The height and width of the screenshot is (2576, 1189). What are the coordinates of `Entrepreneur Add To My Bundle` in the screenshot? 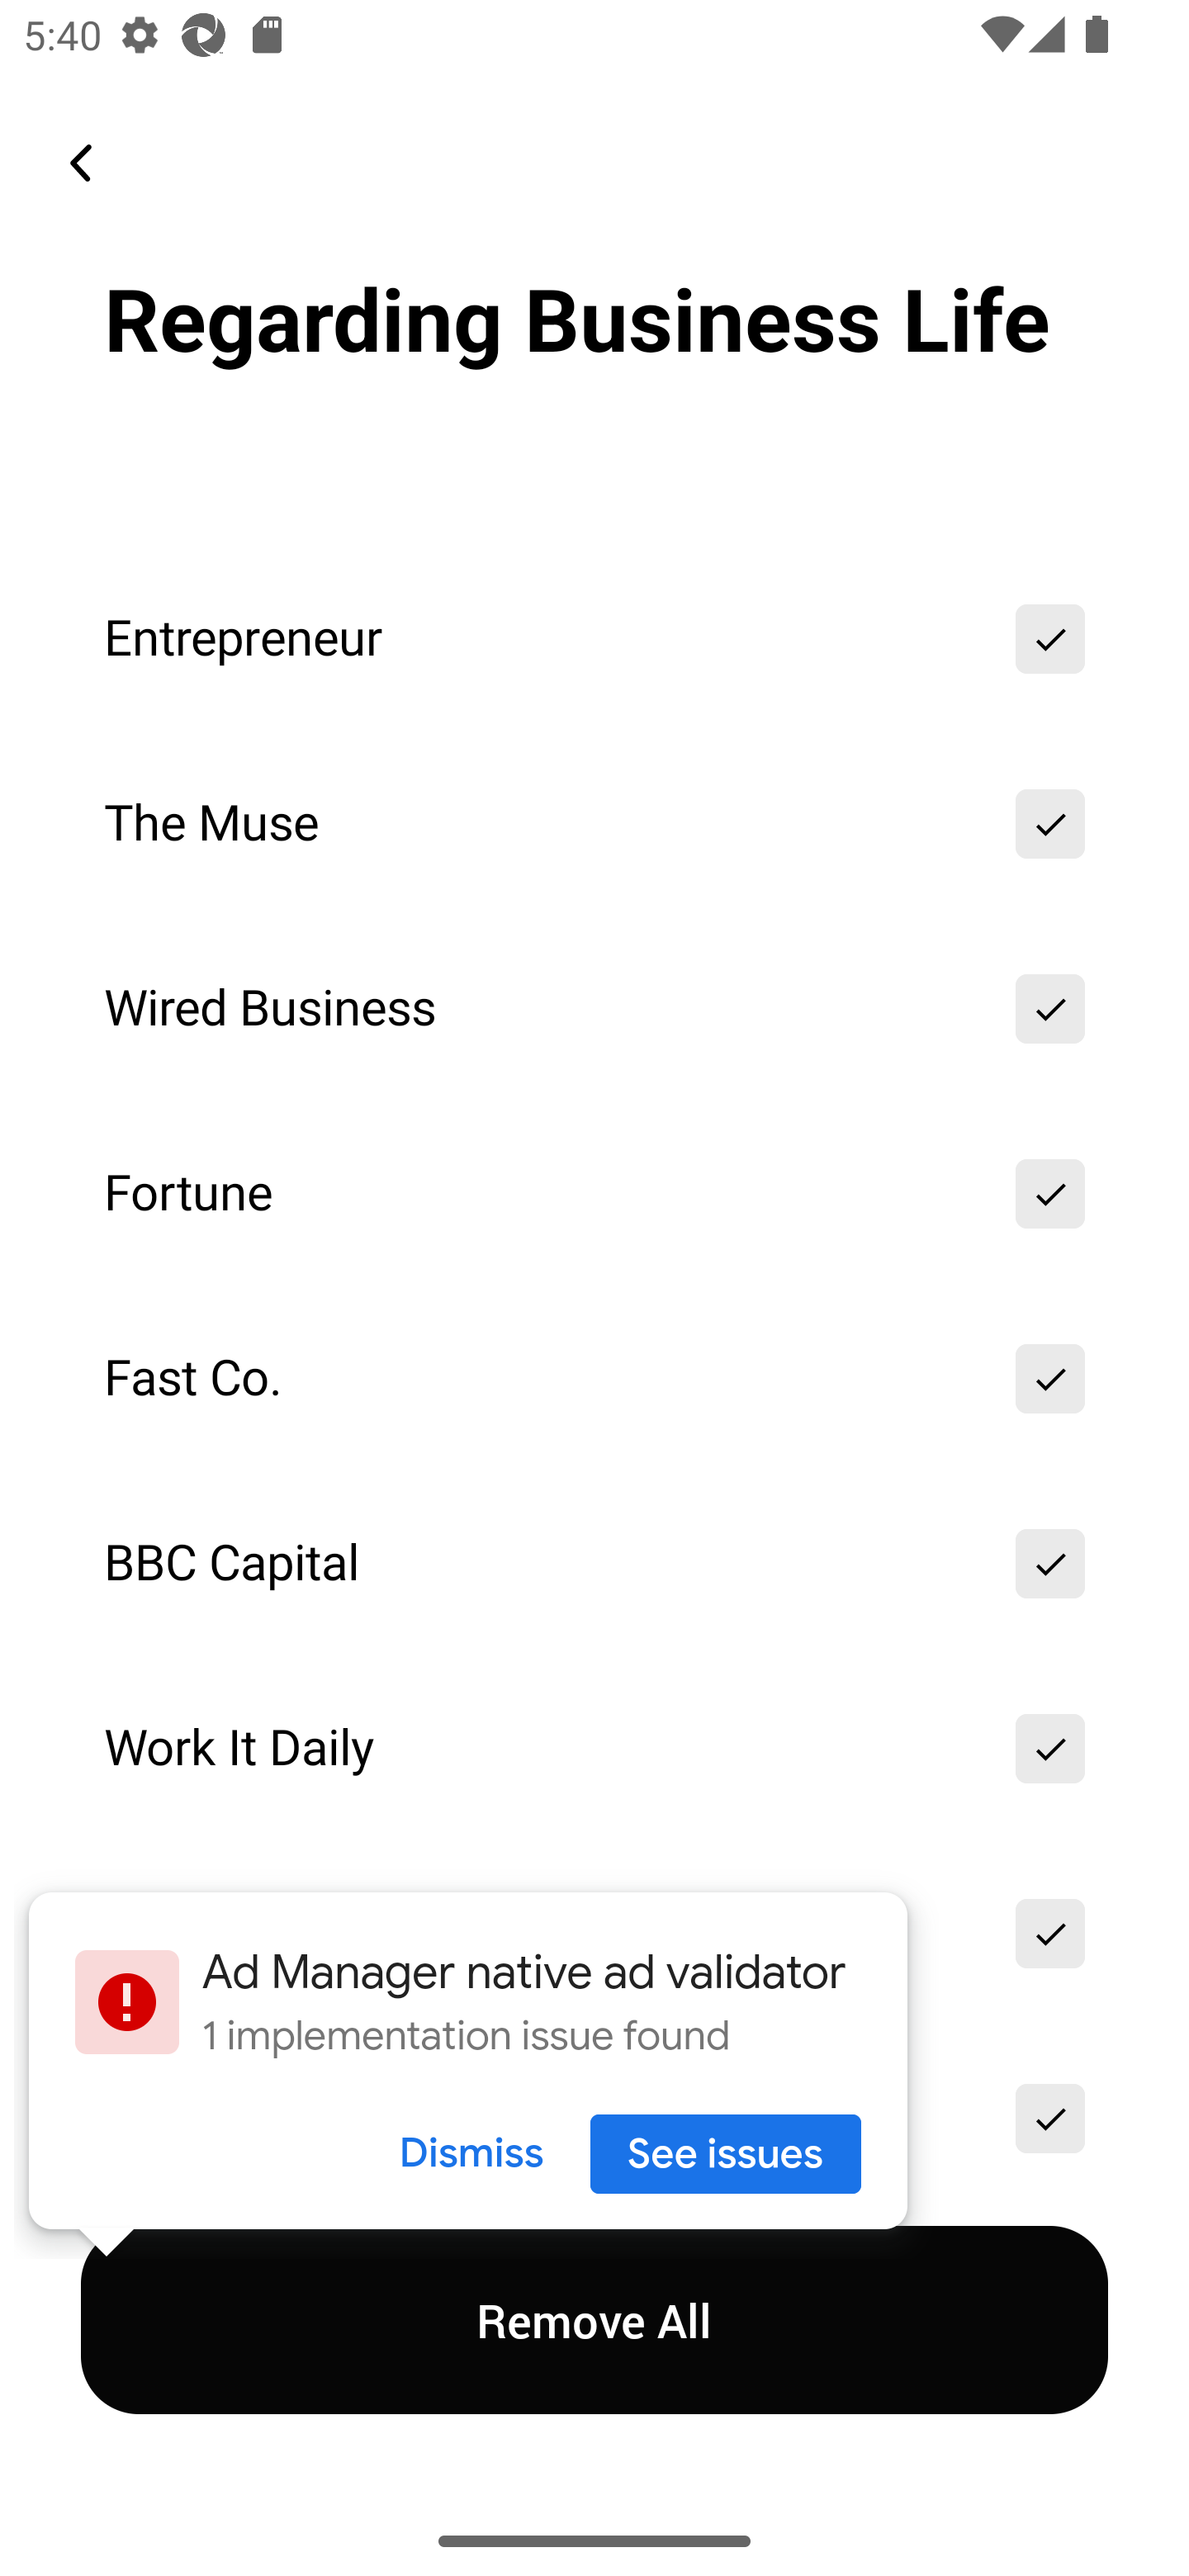 It's located at (594, 639).